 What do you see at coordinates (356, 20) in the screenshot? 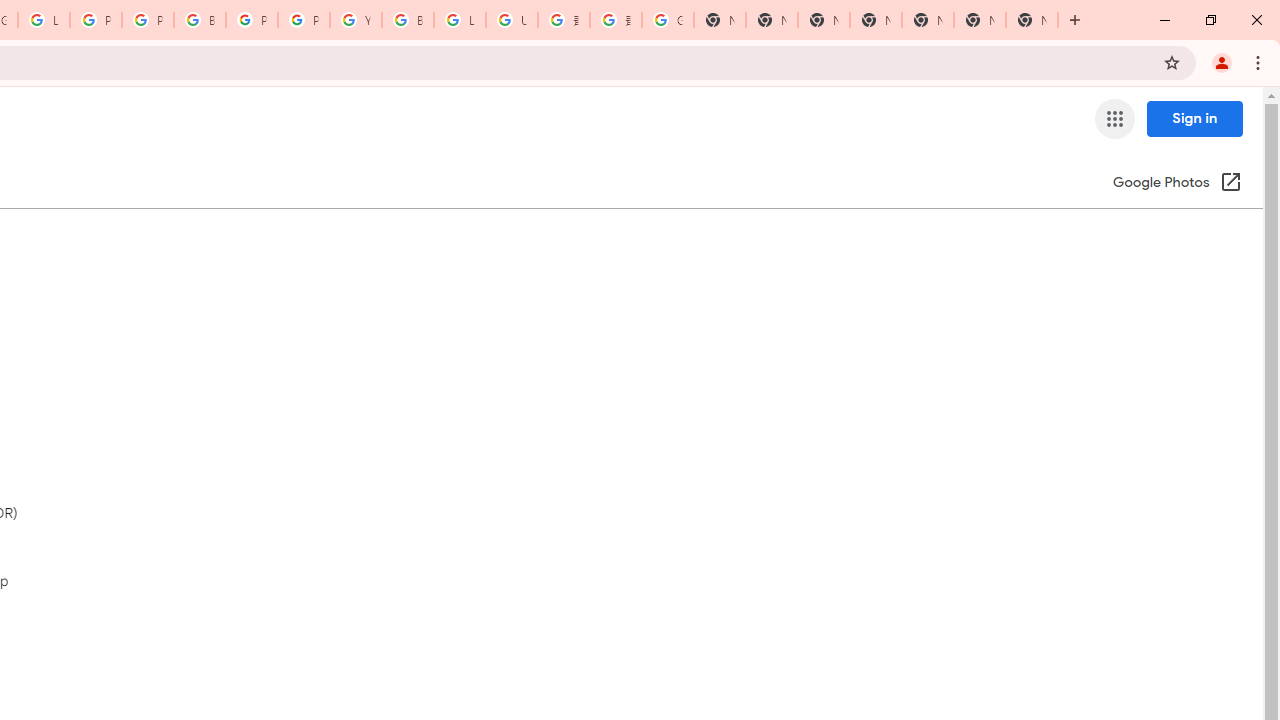
I see `YouTube` at bounding box center [356, 20].